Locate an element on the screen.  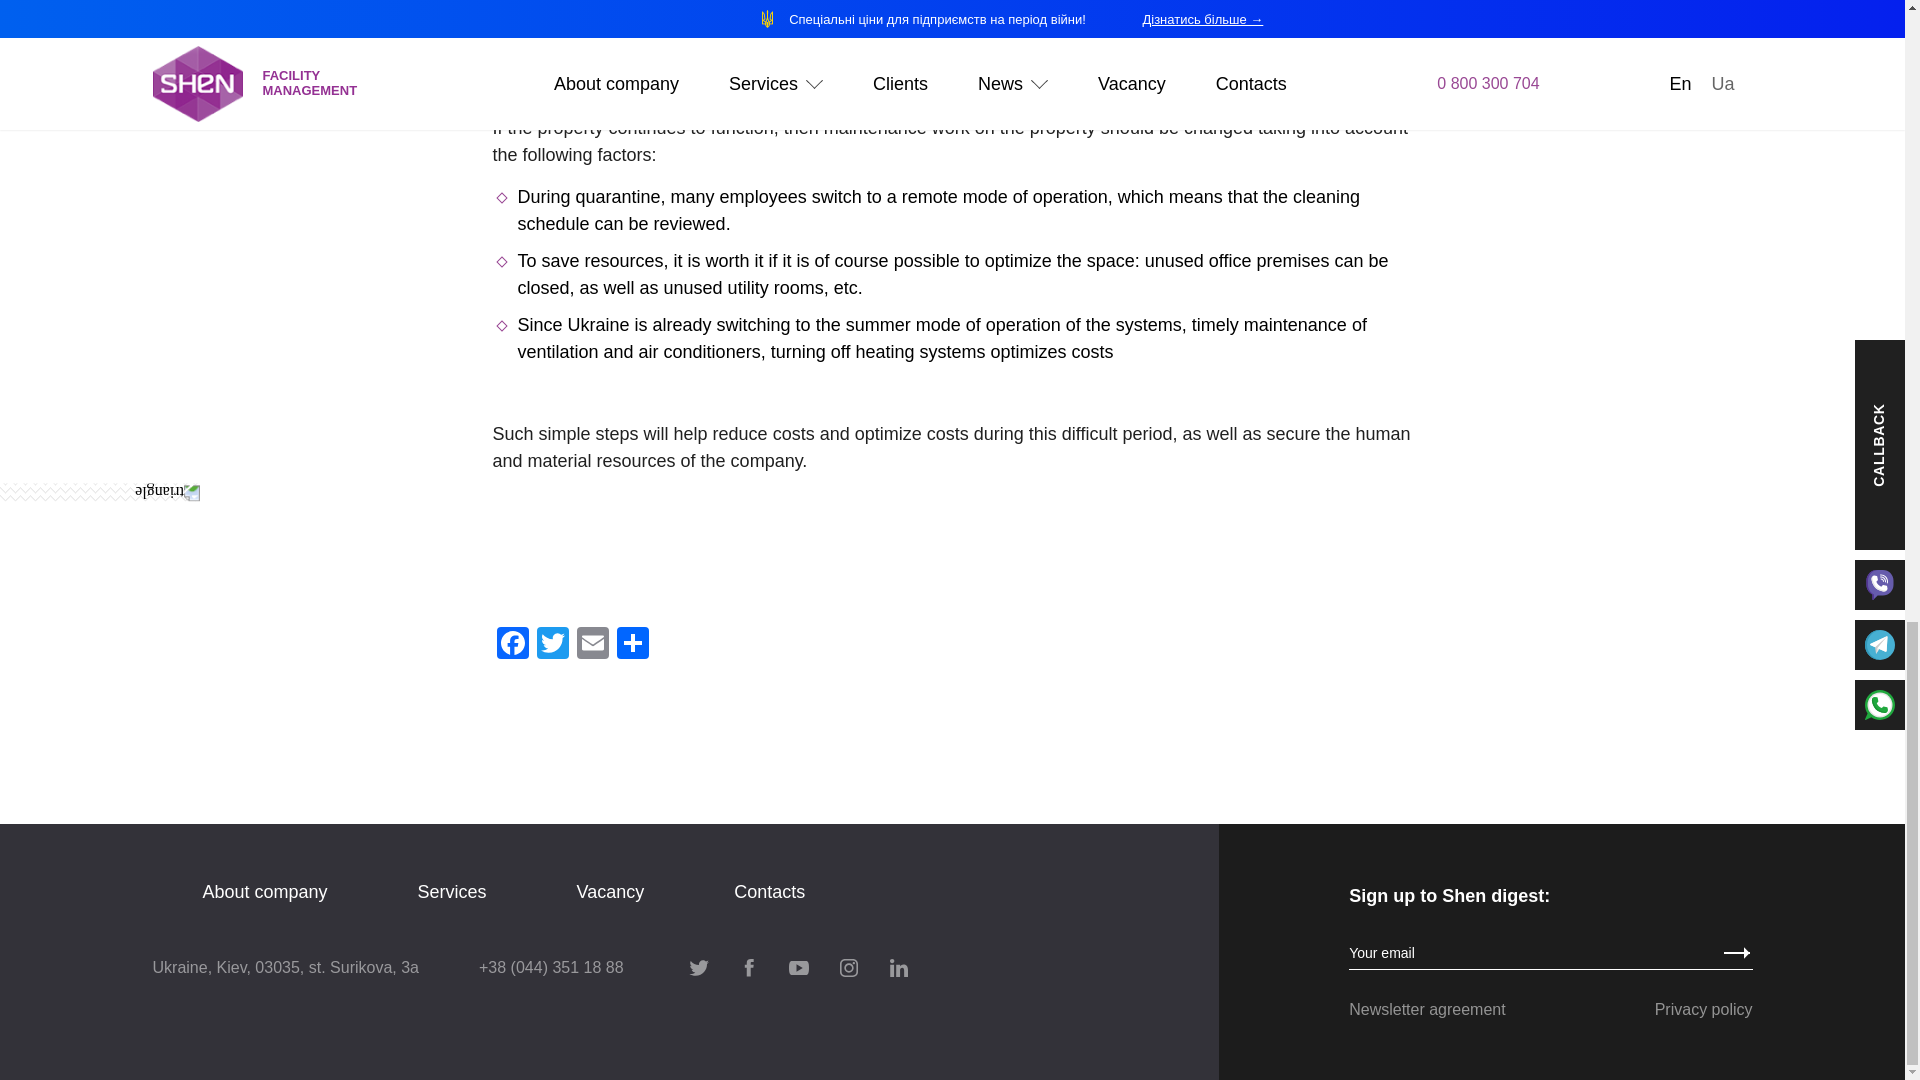
Twitter is located at coordinates (552, 646).